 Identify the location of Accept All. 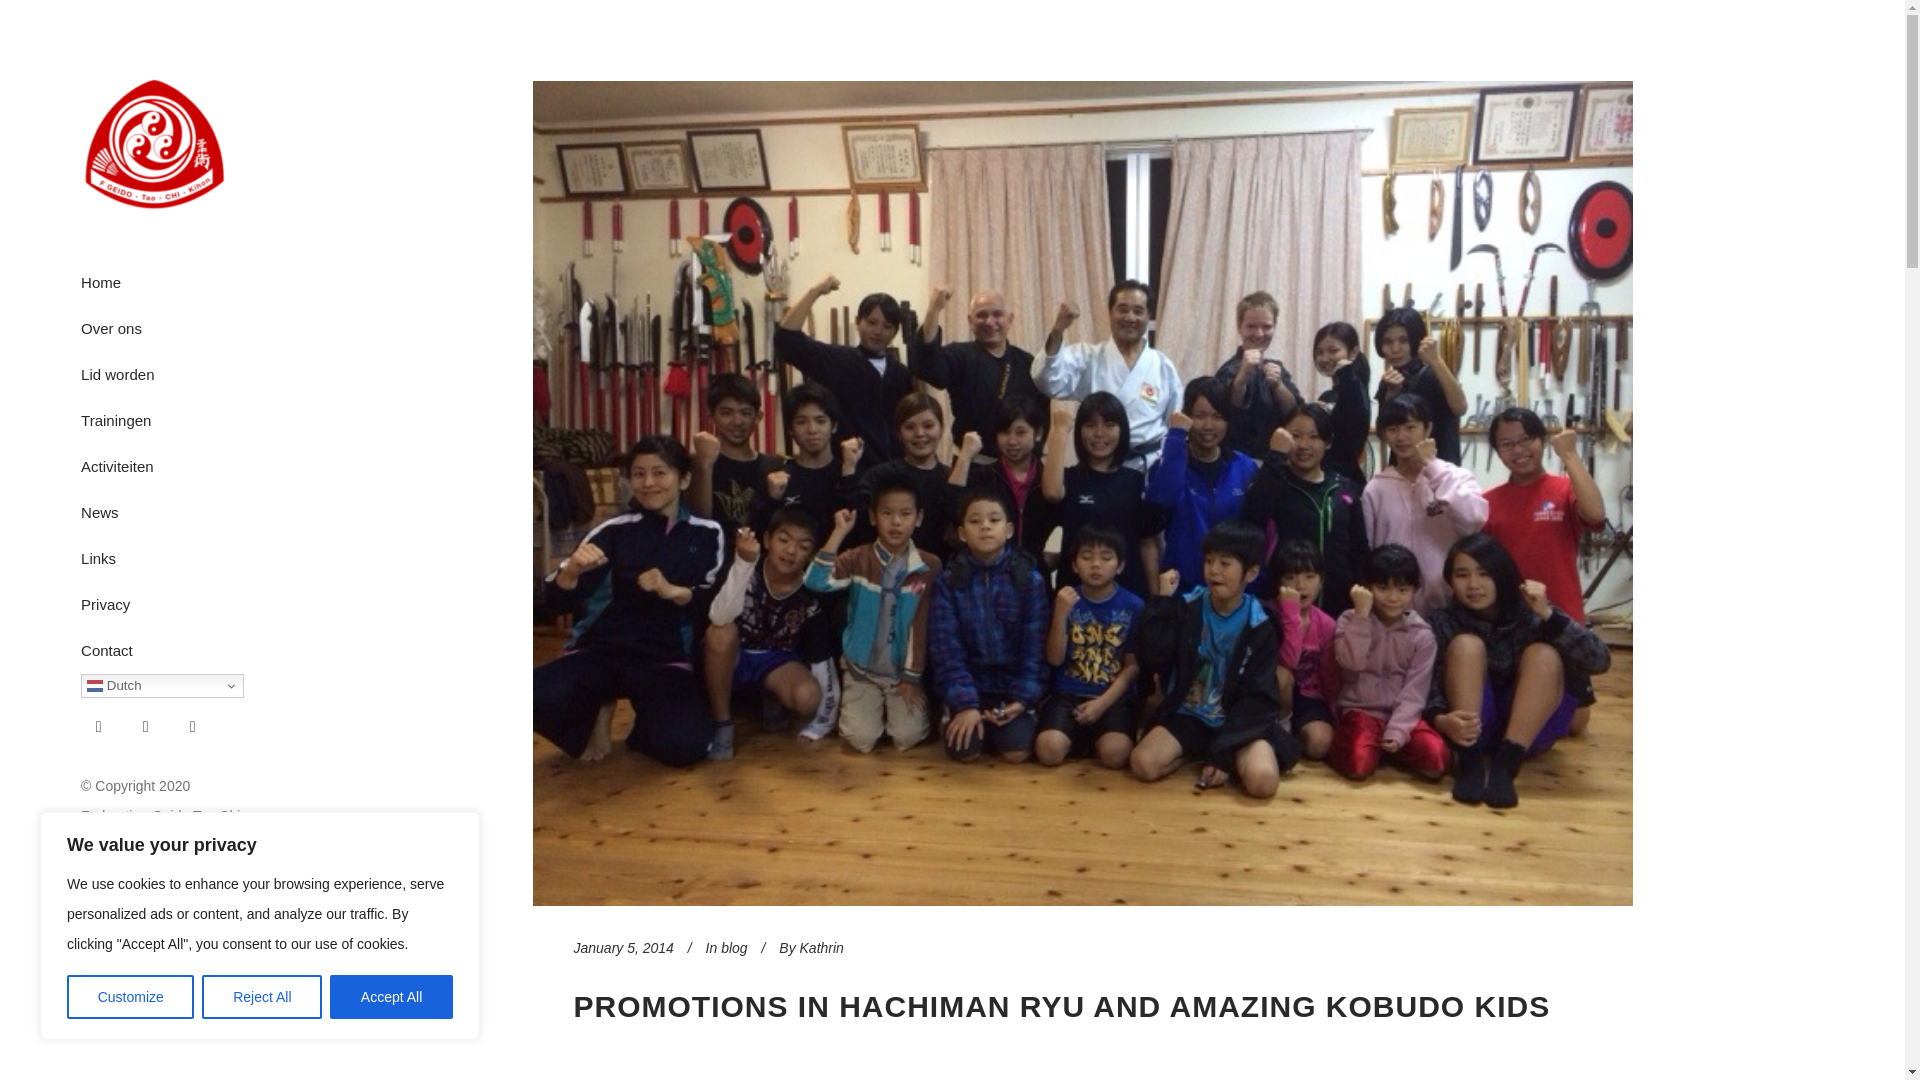
(392, 997).